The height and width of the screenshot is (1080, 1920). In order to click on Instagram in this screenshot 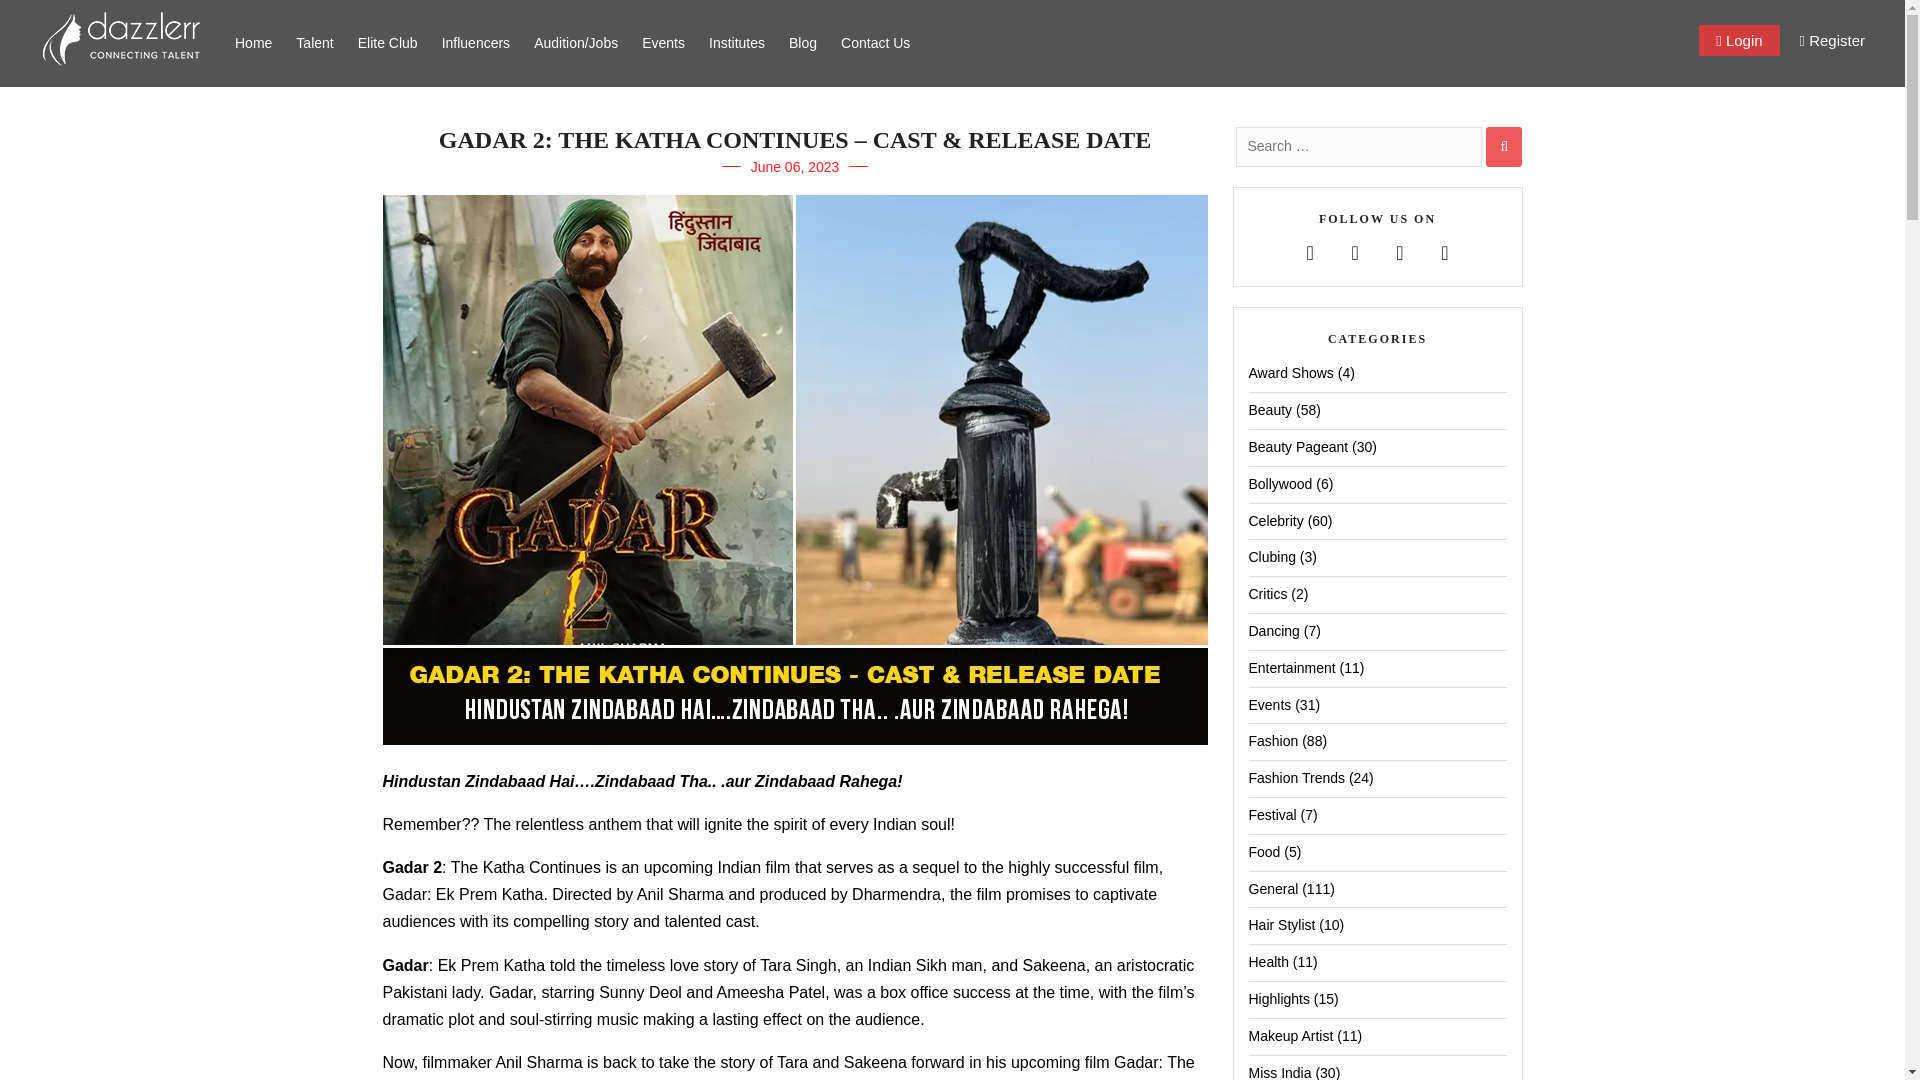, I will do `click(1444, 254)`.